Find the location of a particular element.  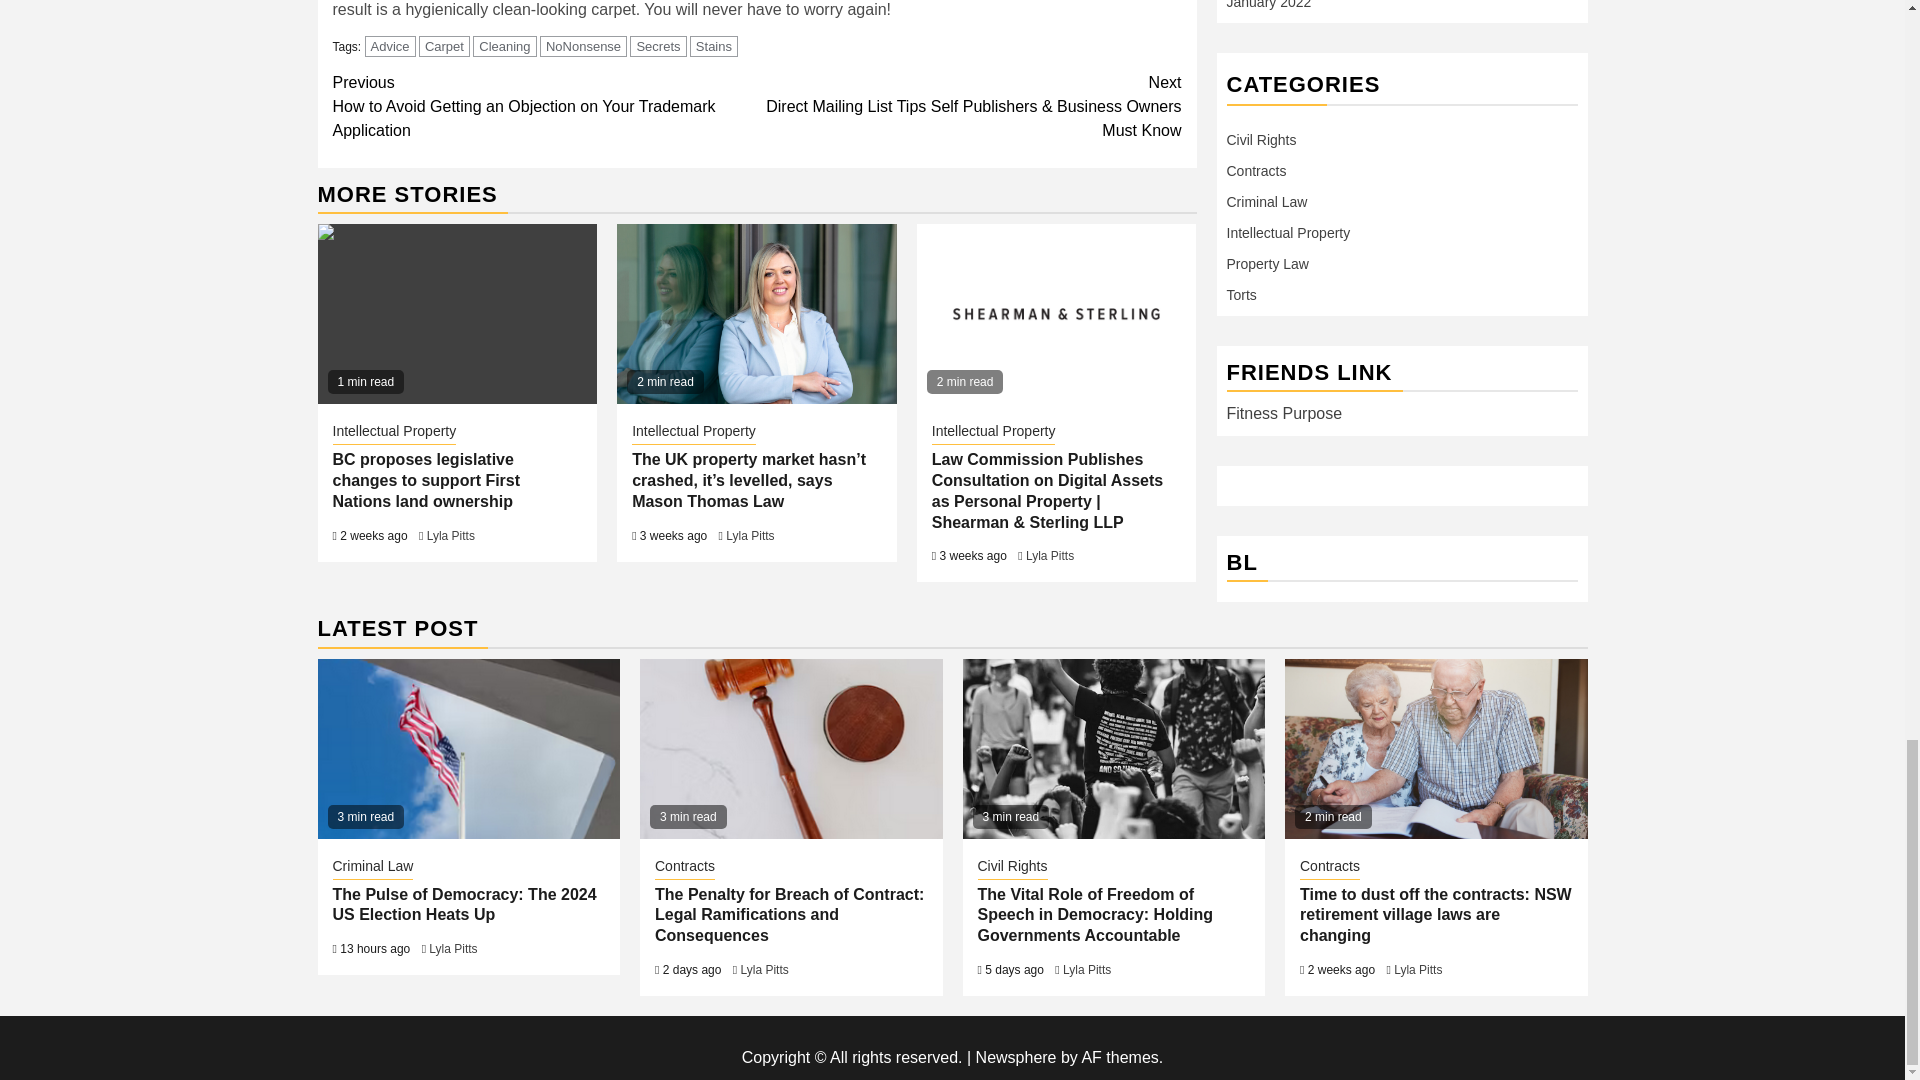

Advice is located at coordinates (390, 46).